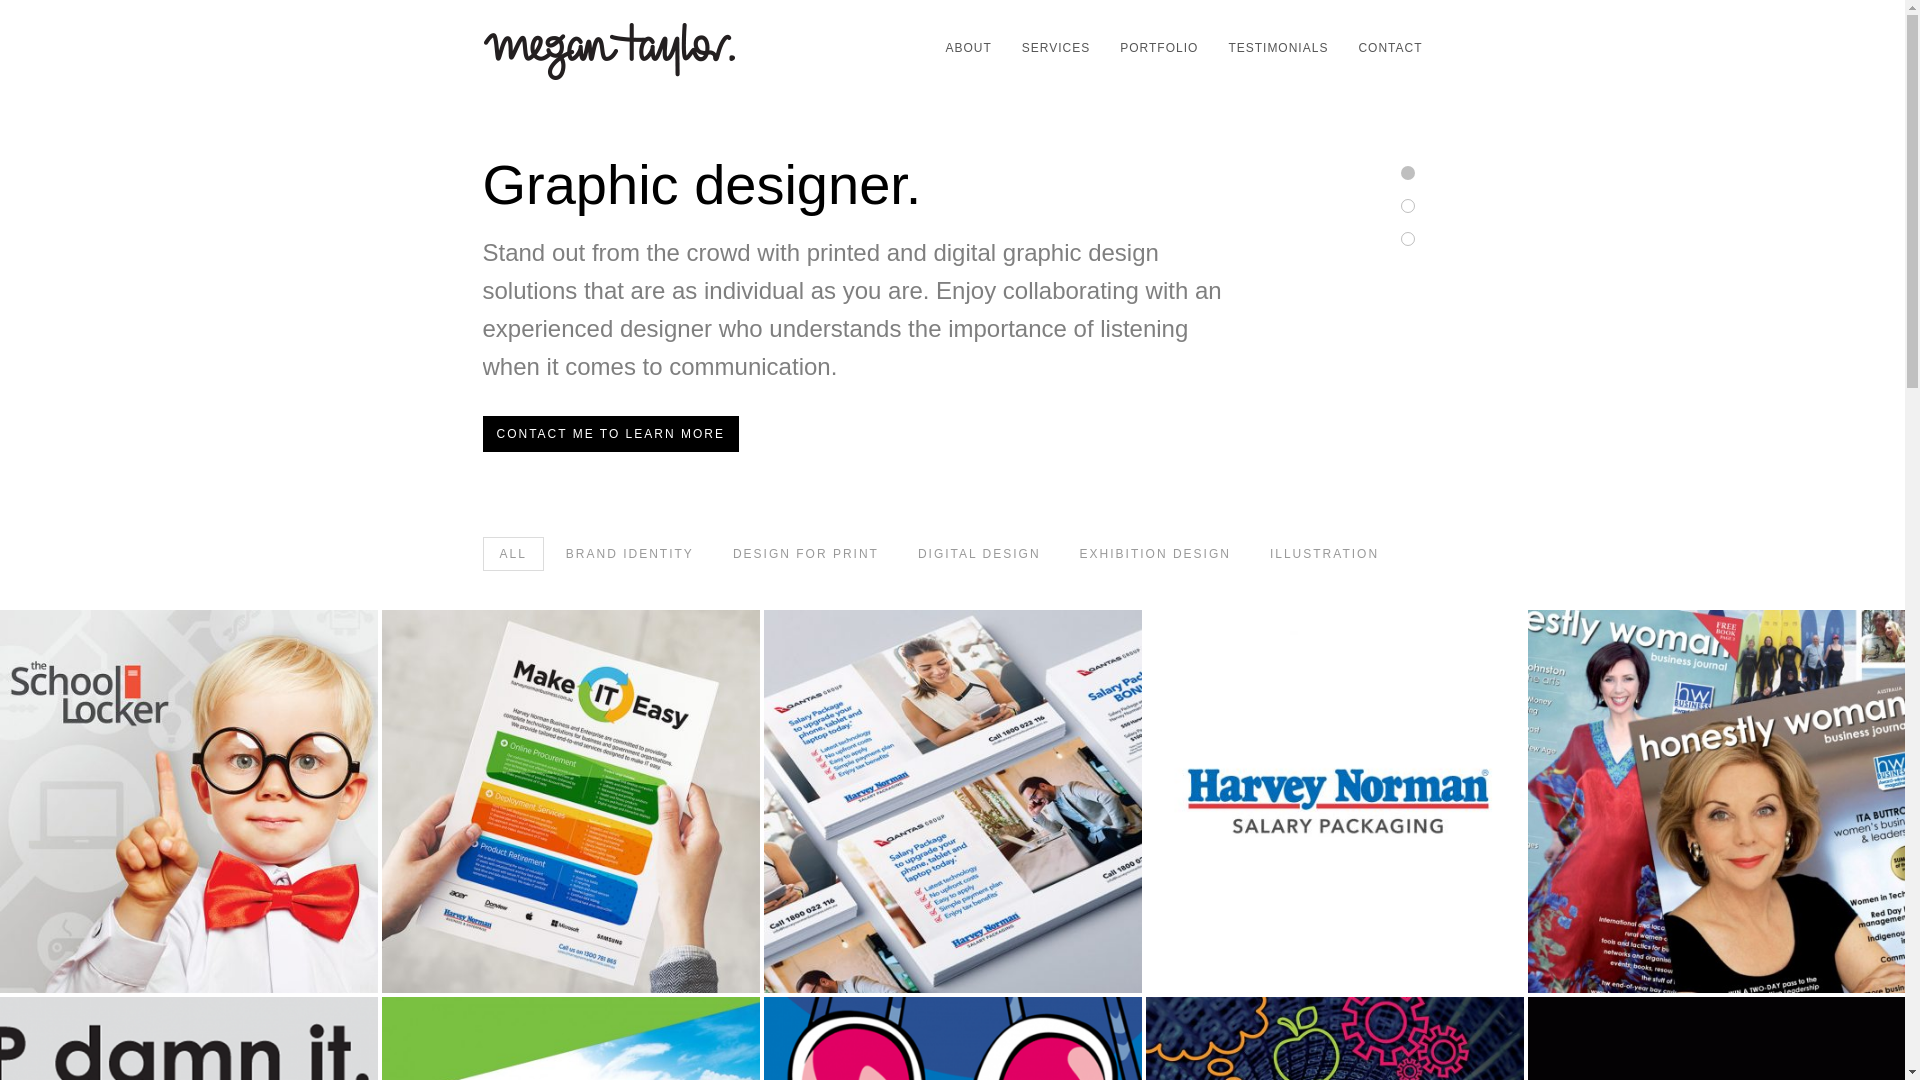  Describe the element at coordinates (512, 554) in the screenshot. I see `ALL` at that location.